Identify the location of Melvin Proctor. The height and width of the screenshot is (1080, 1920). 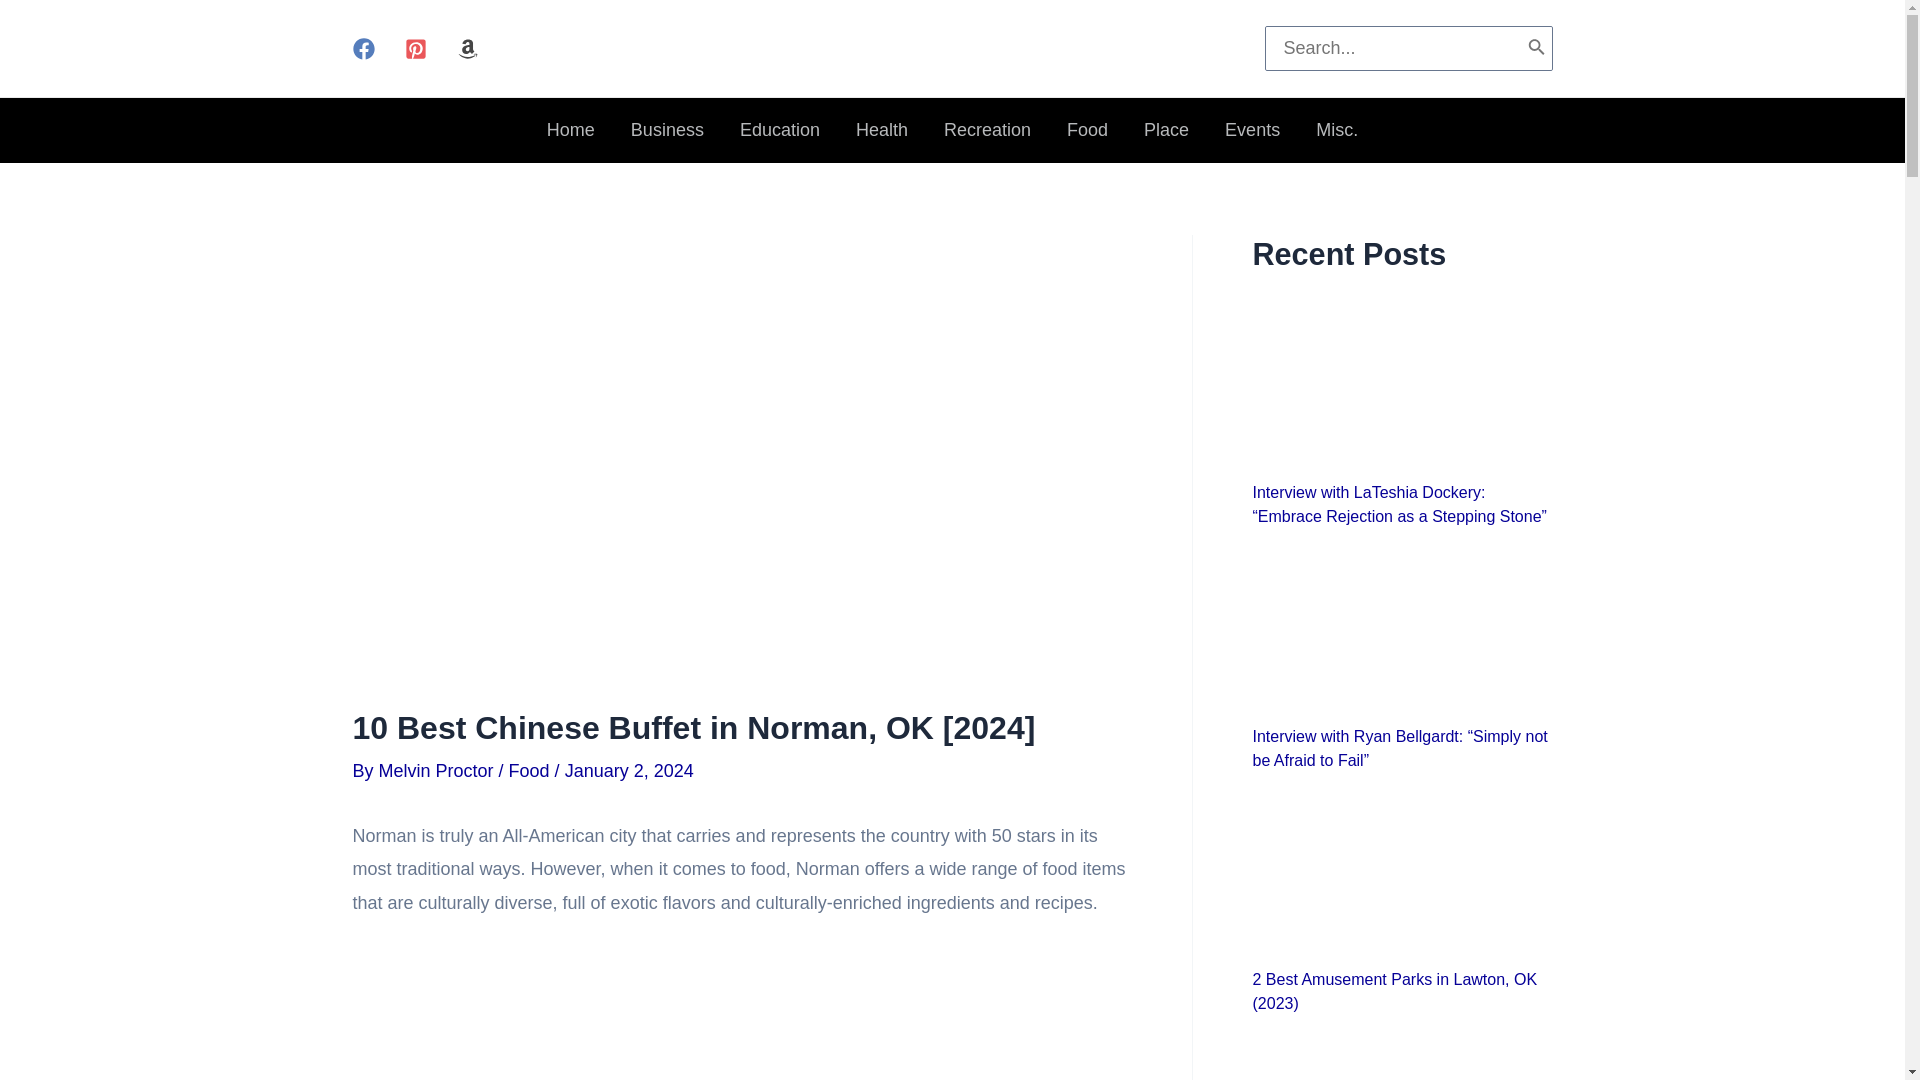
(438, 770).